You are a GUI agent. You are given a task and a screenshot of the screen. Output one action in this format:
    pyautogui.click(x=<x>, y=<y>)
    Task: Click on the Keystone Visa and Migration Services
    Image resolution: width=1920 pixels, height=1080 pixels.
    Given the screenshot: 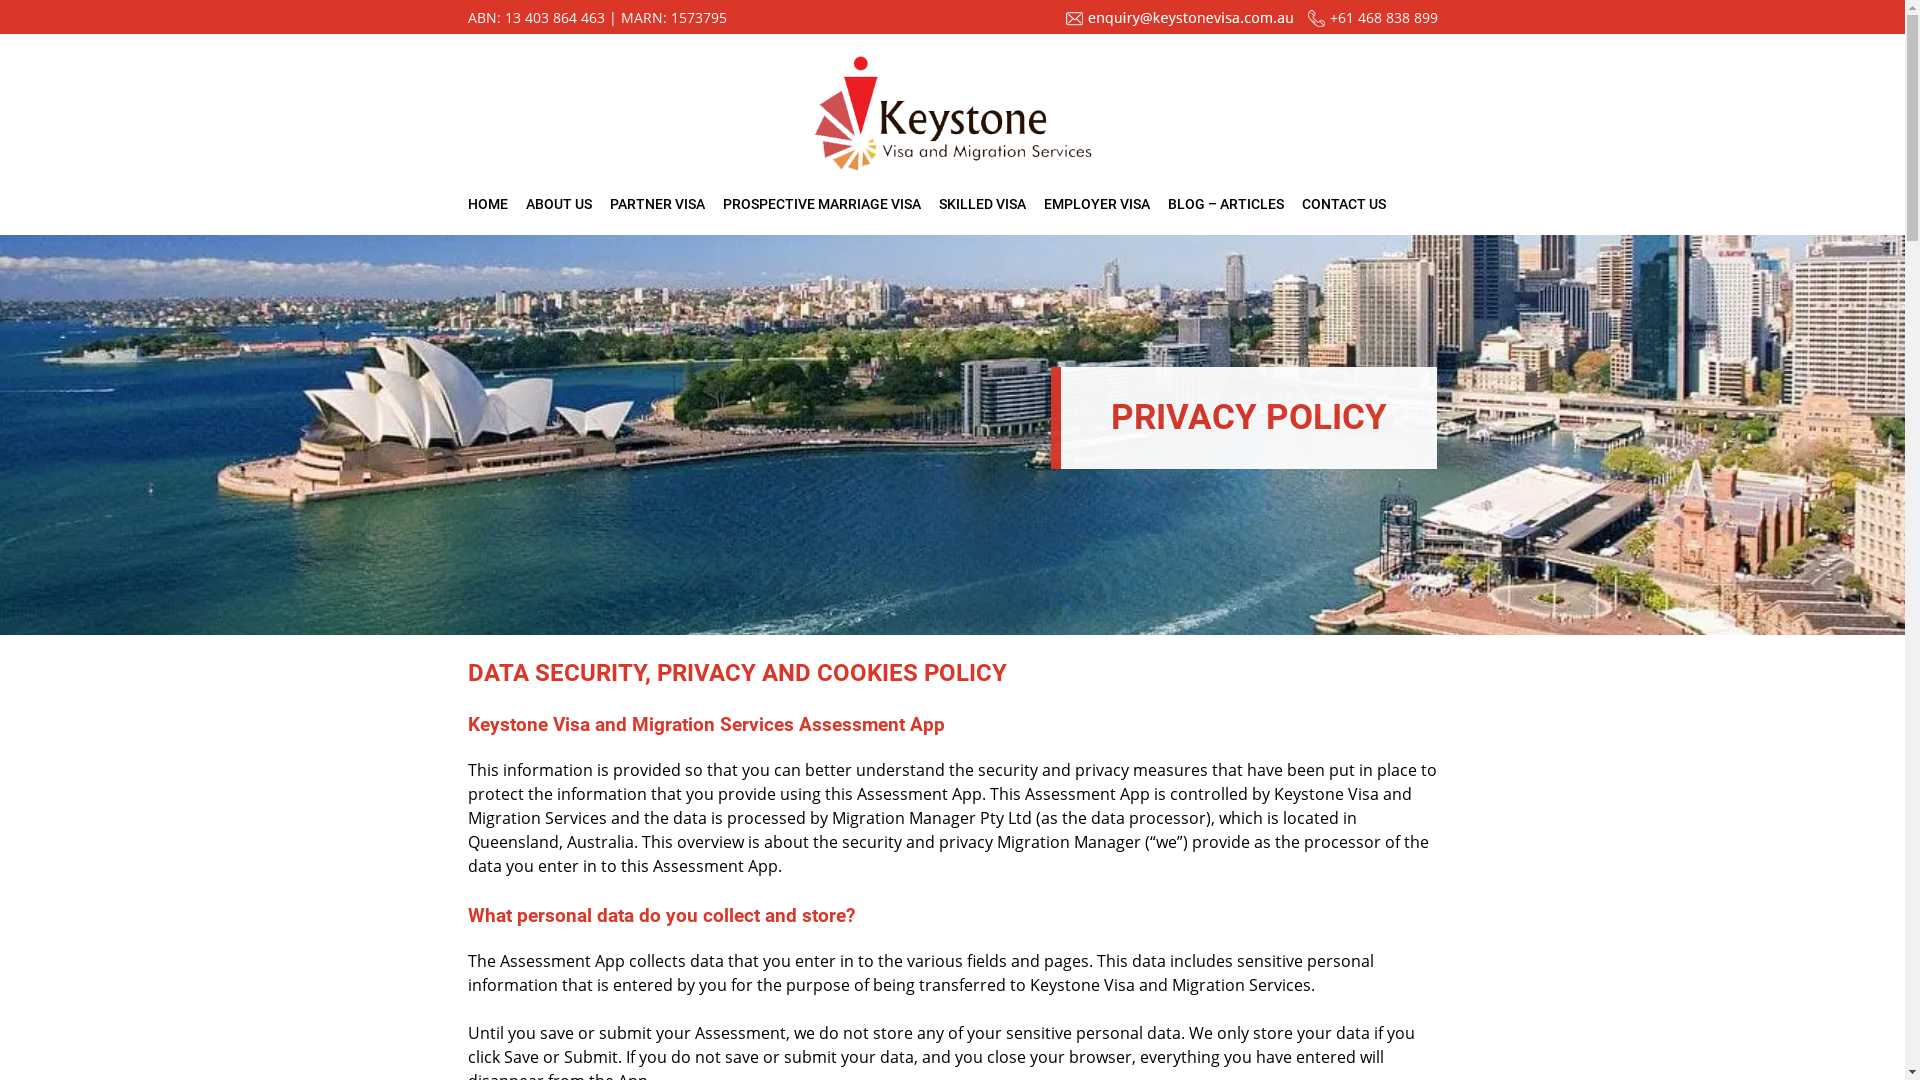 What is the action you would take?
    pyautogui.click(x=953, y=114)
    